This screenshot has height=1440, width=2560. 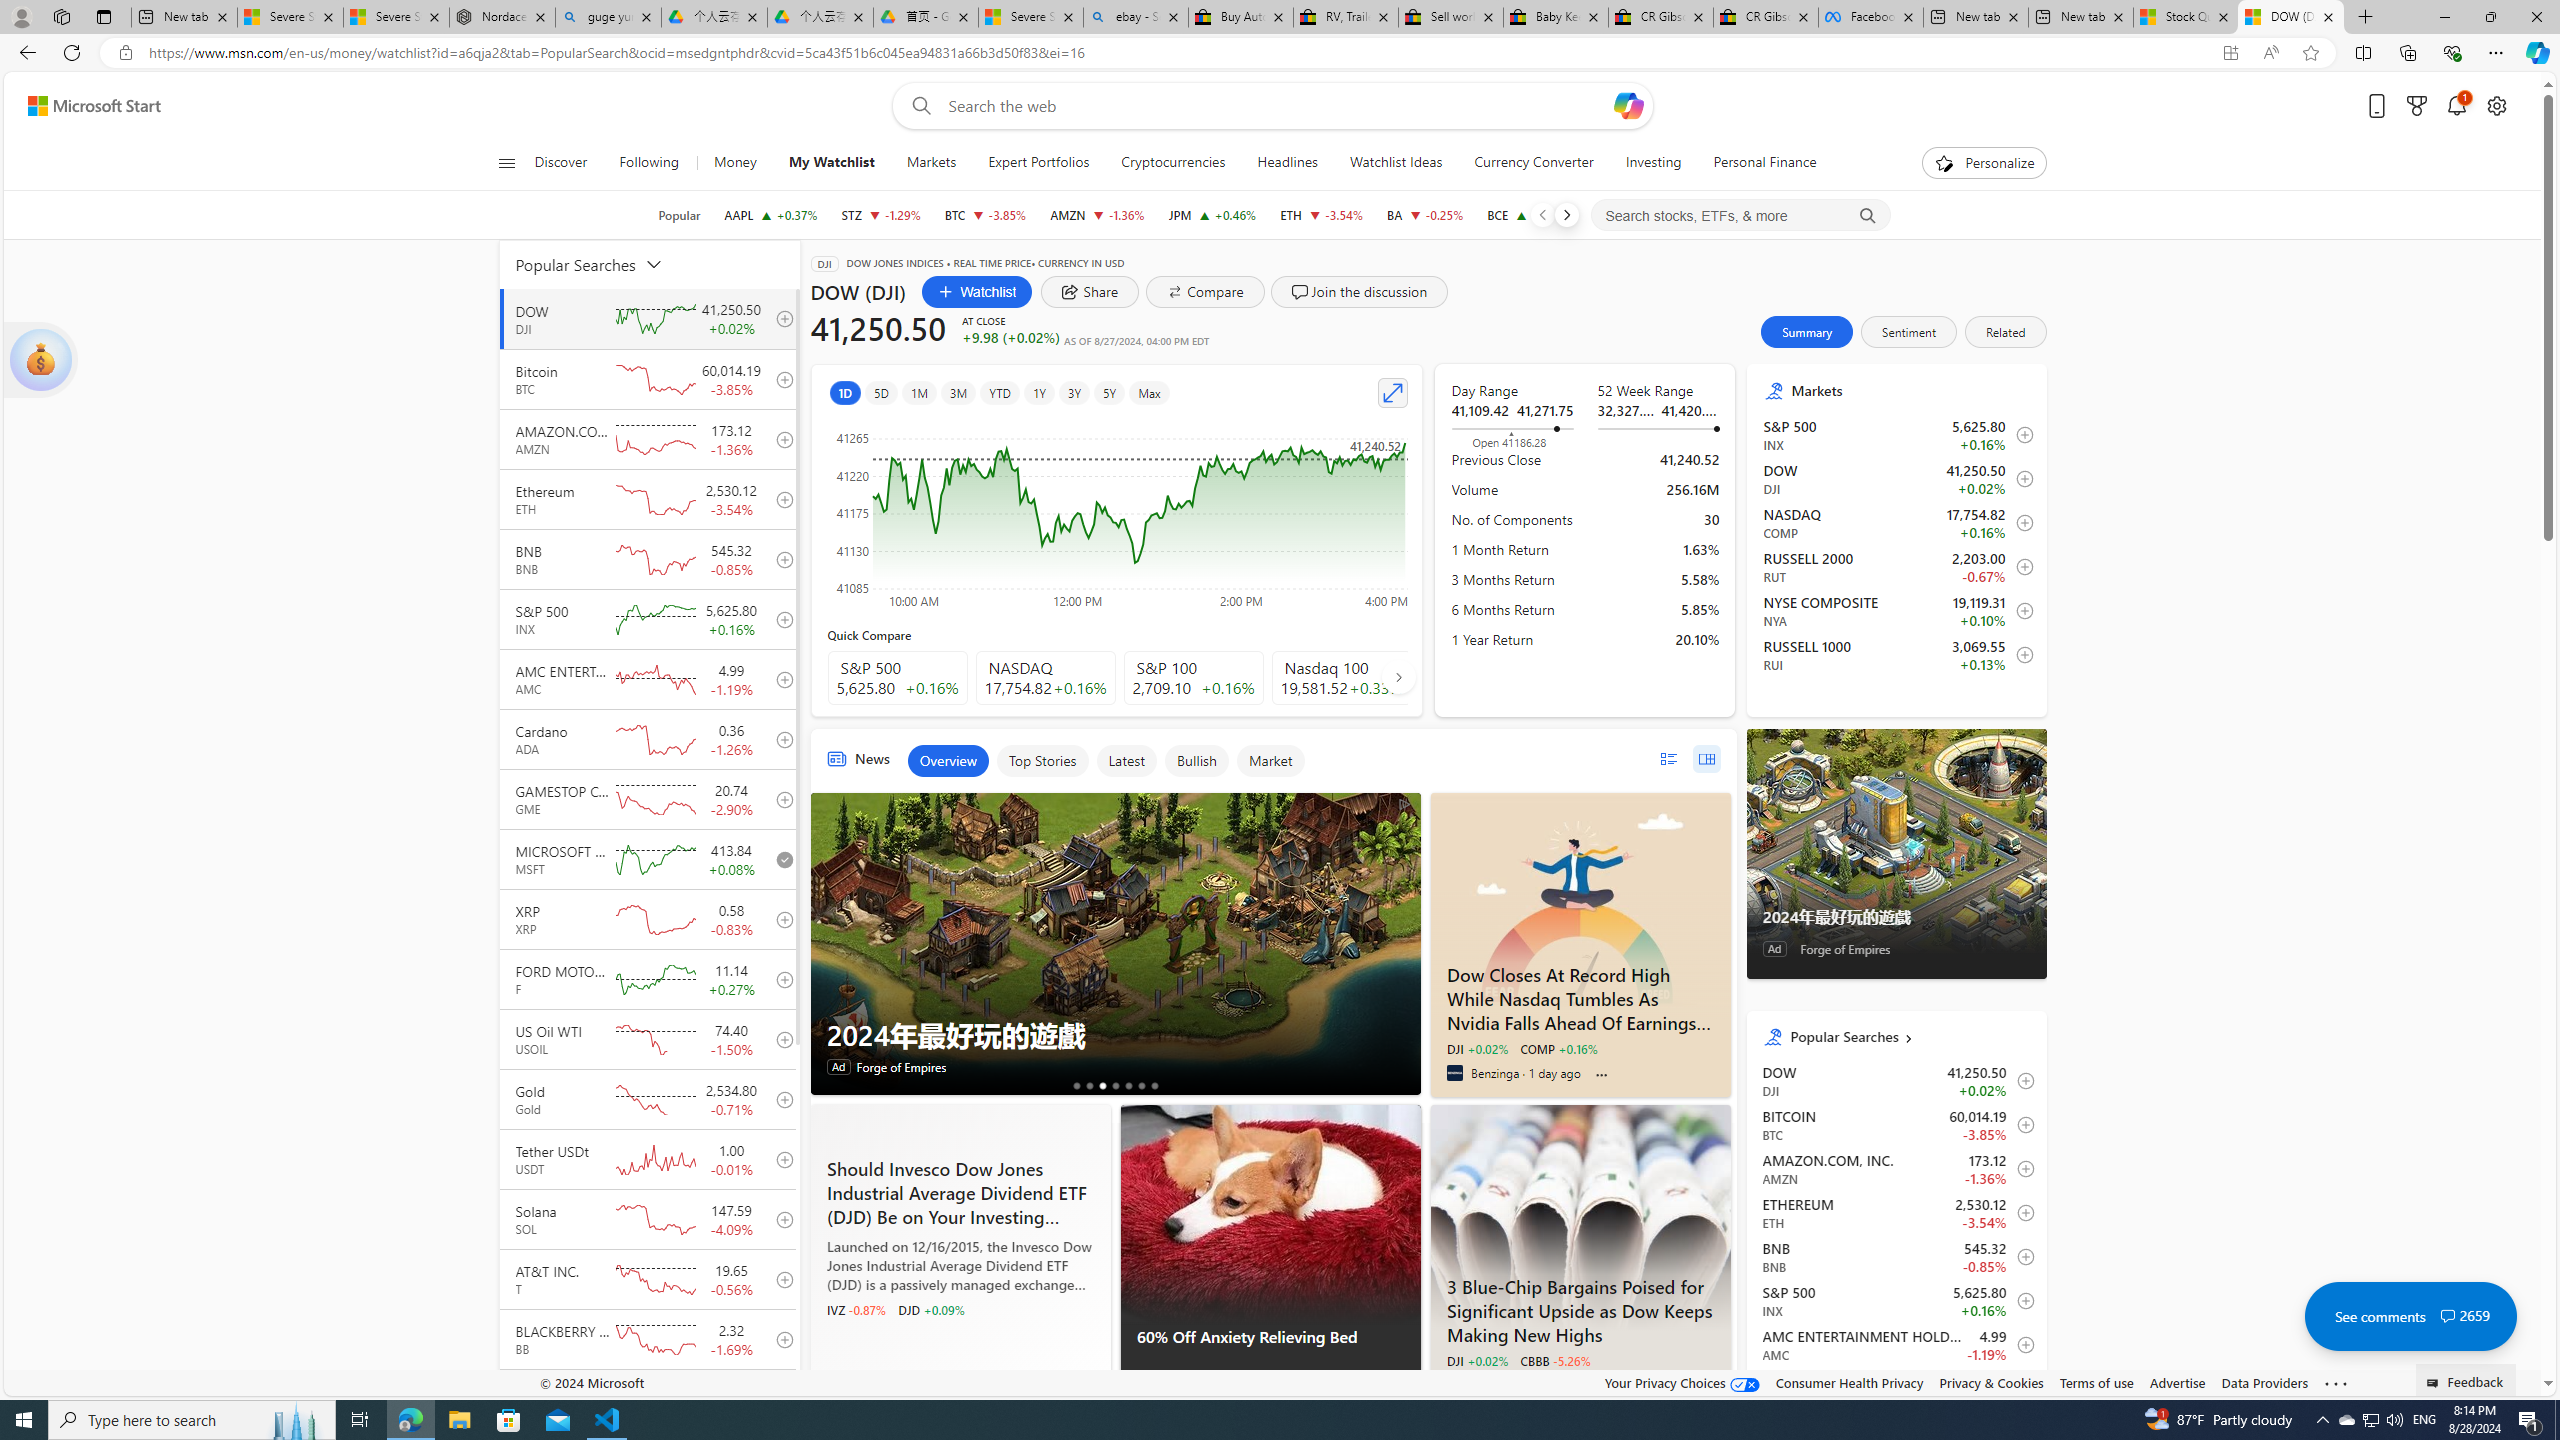 What do you see at coordinates (1850, 1382) in the screenshot?
I see `Consumer Health Privacy` at bounding box center [1850, 1382].